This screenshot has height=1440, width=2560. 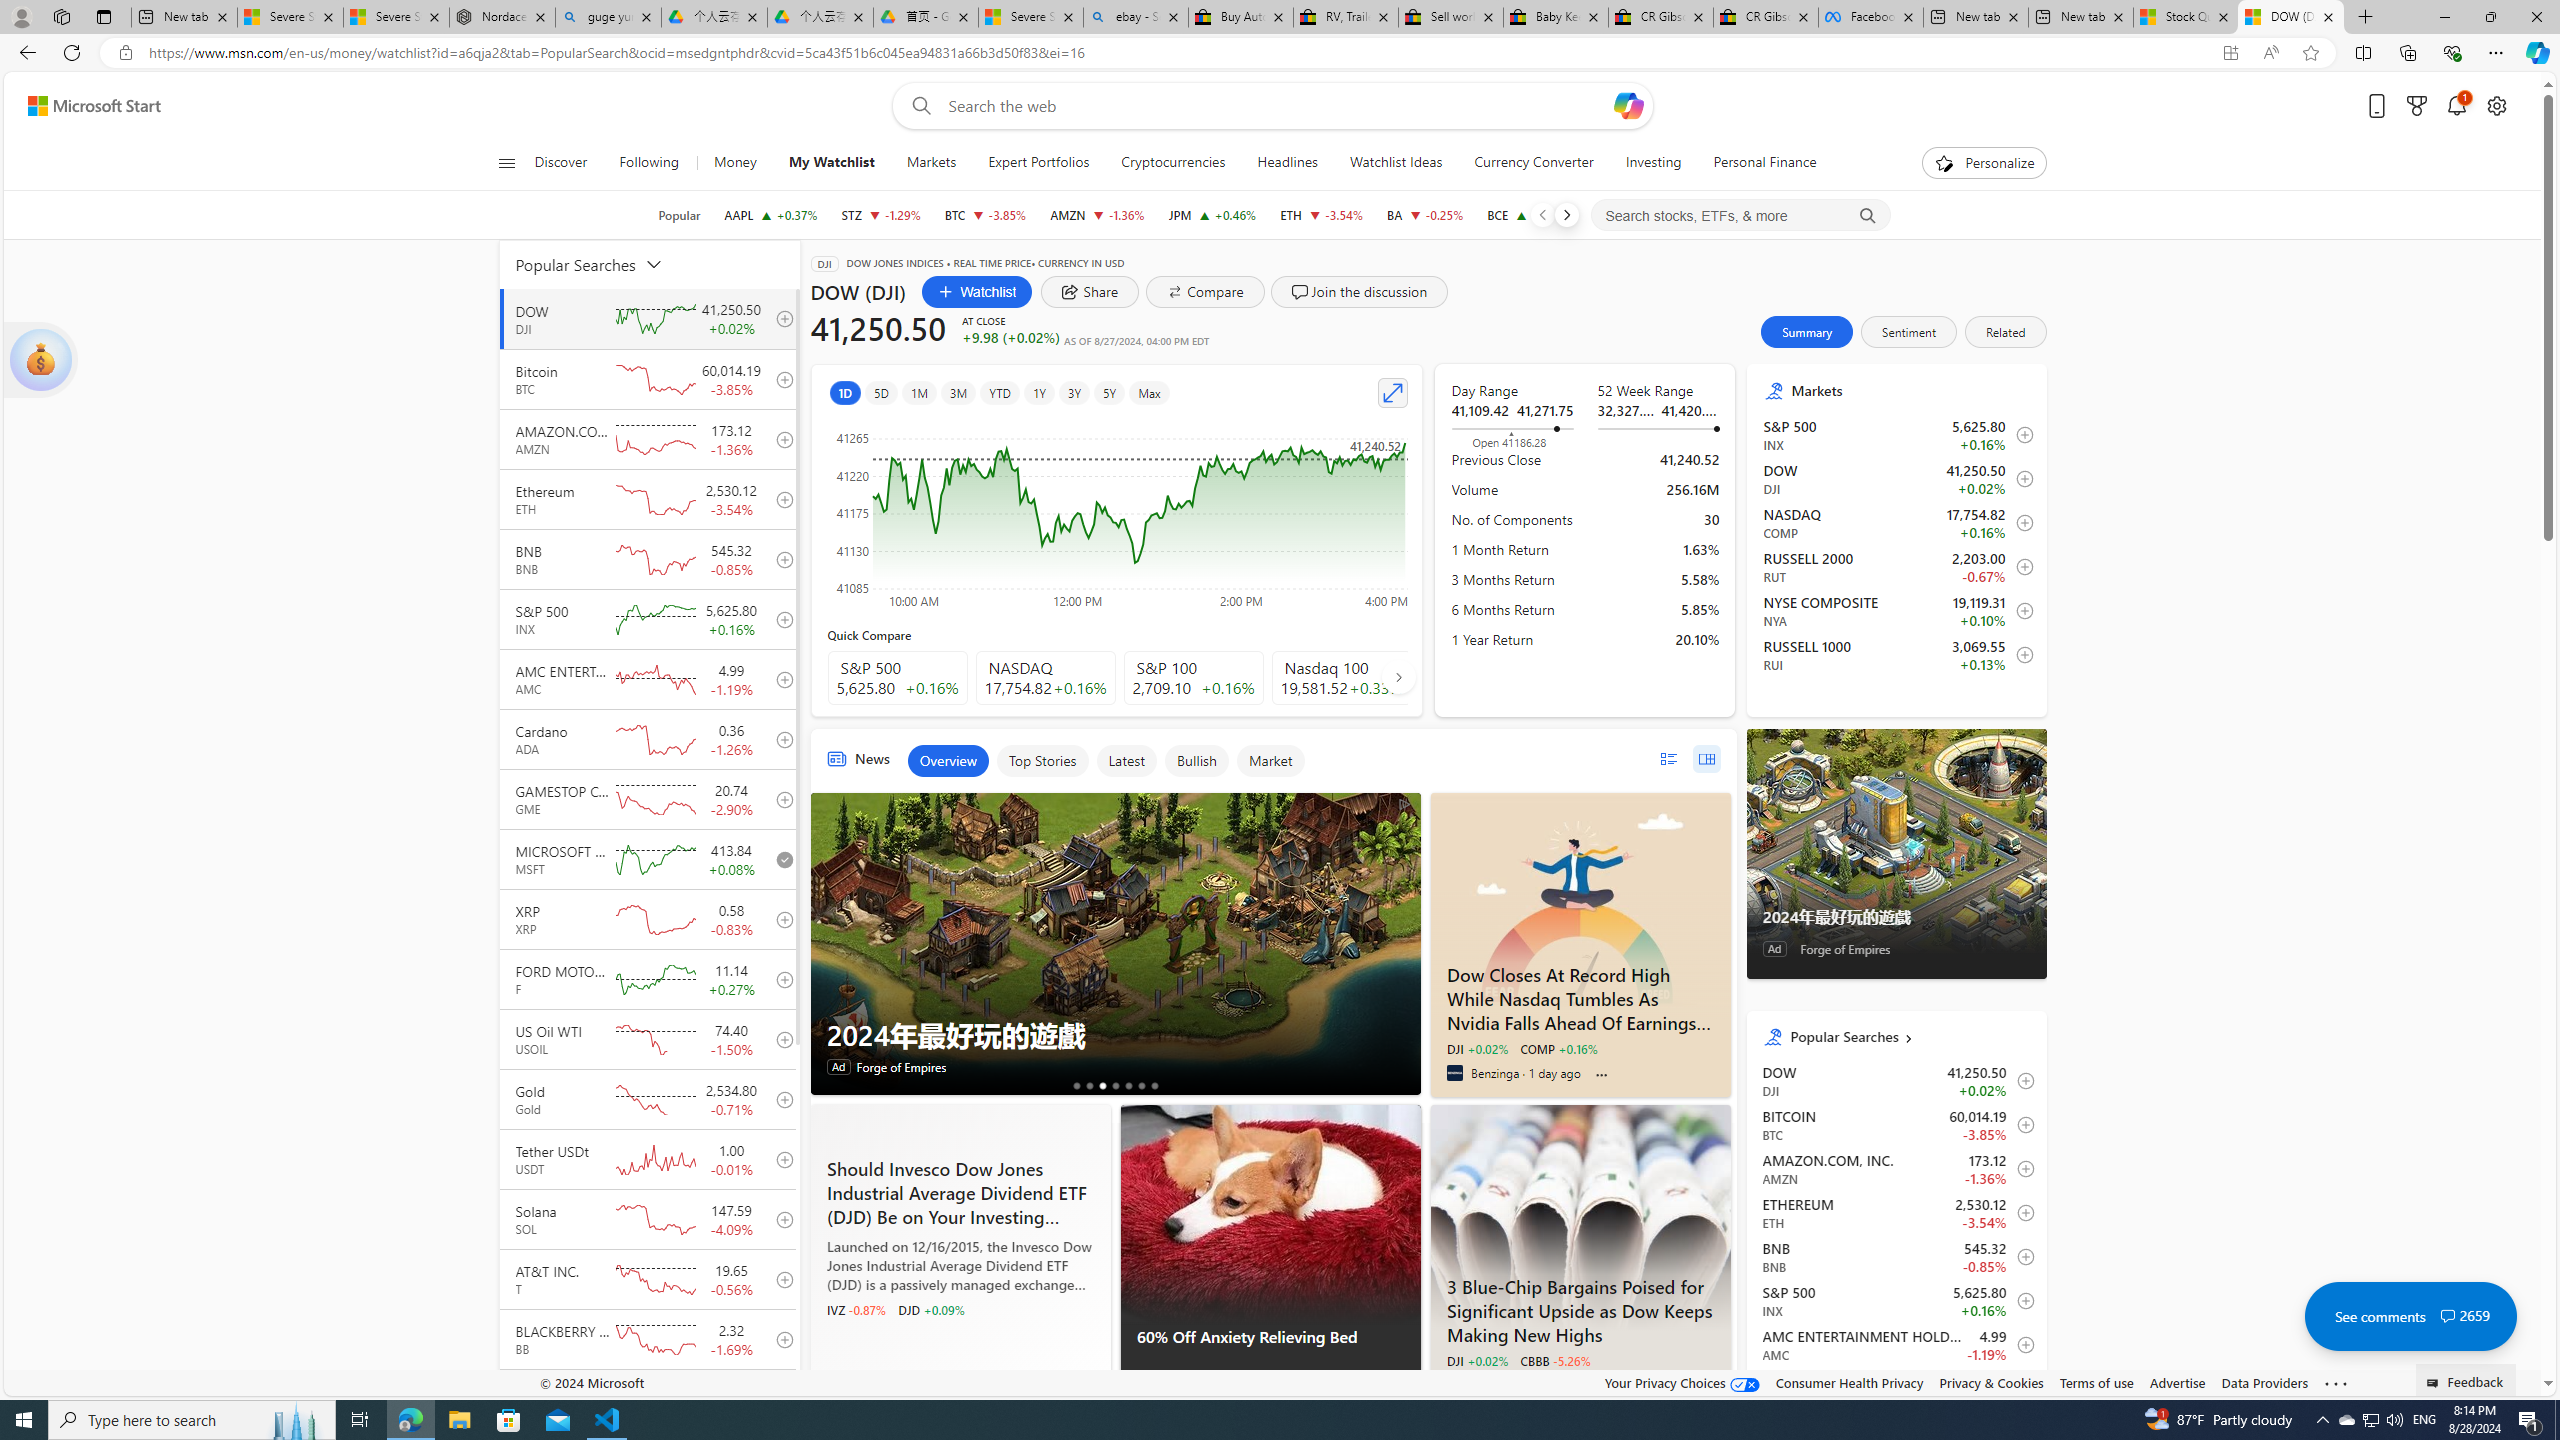 What do you see at coordinates (1850, 1382) in the screenshot?
I see `Consumer Health Privacy` at bounding box center [1850, 1382].